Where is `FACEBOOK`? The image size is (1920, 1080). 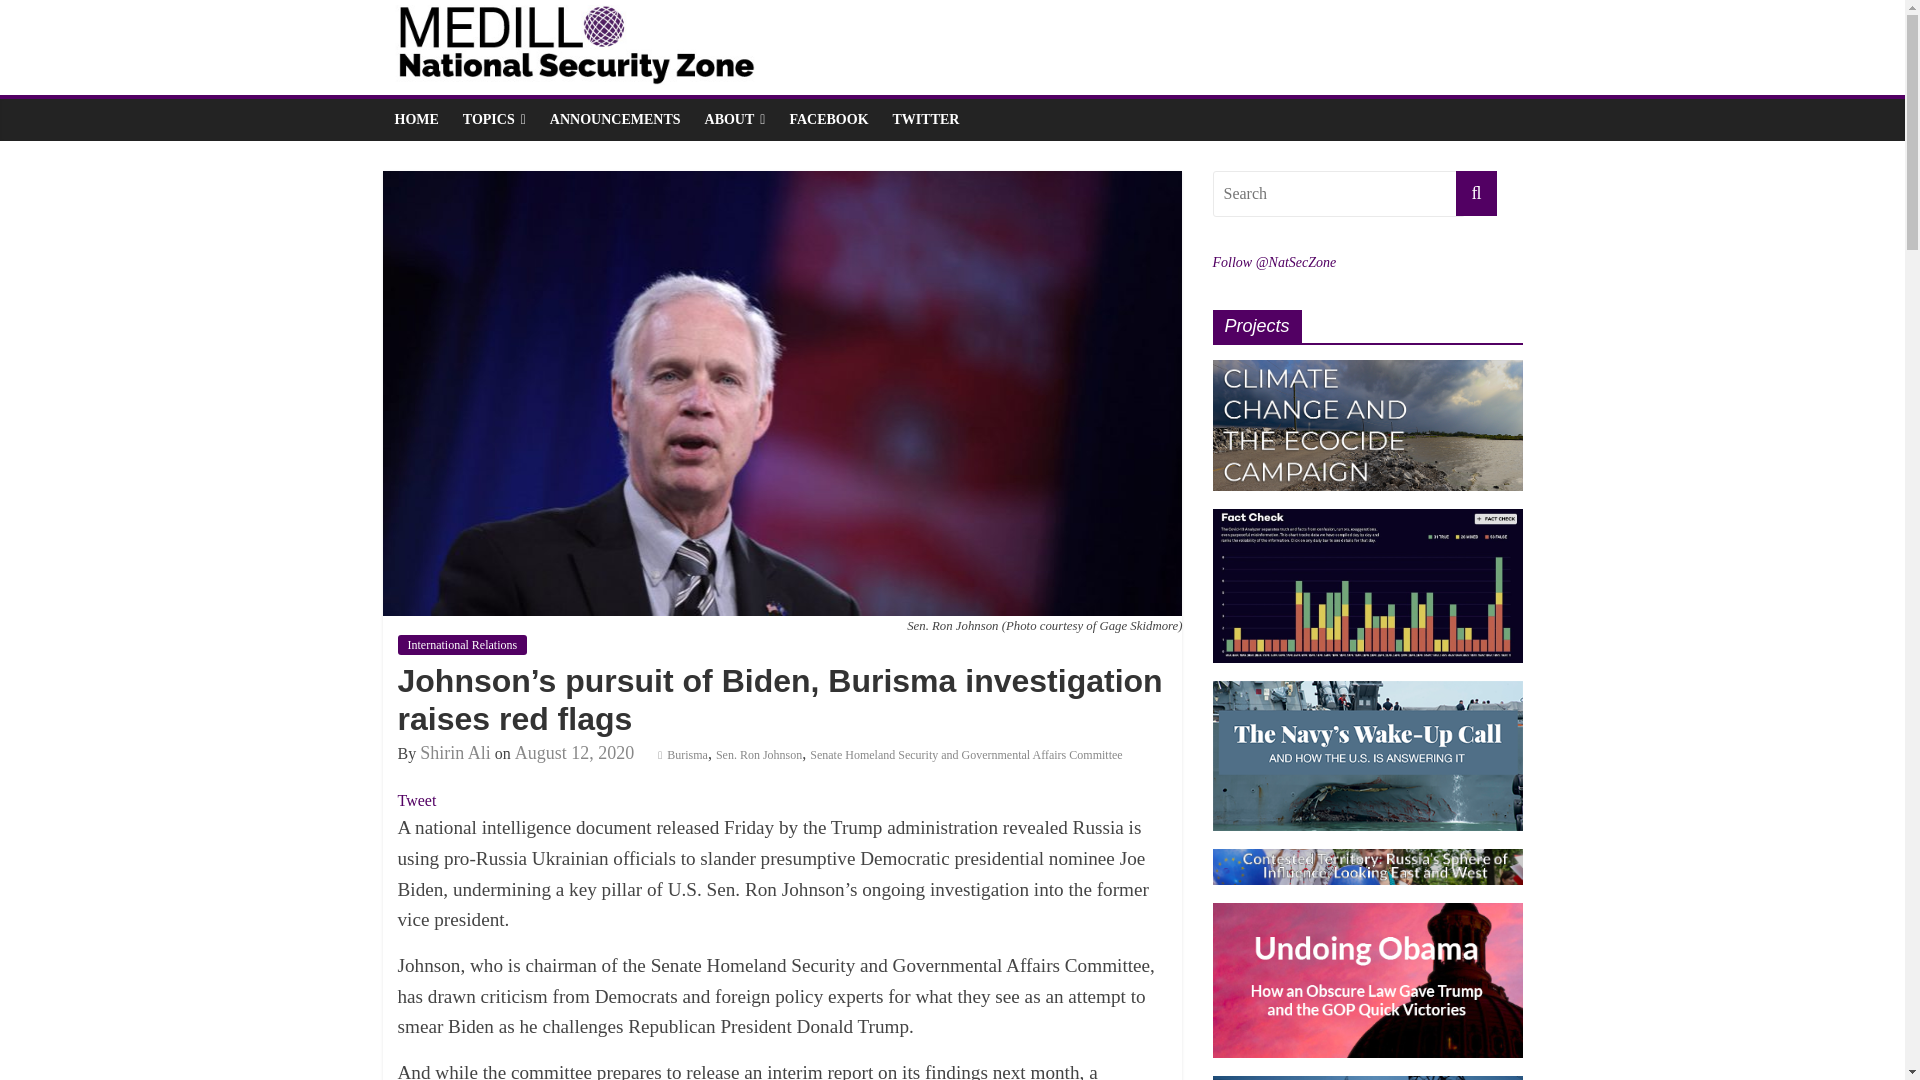
FACEBOOK is located at coordinates (828, 120).